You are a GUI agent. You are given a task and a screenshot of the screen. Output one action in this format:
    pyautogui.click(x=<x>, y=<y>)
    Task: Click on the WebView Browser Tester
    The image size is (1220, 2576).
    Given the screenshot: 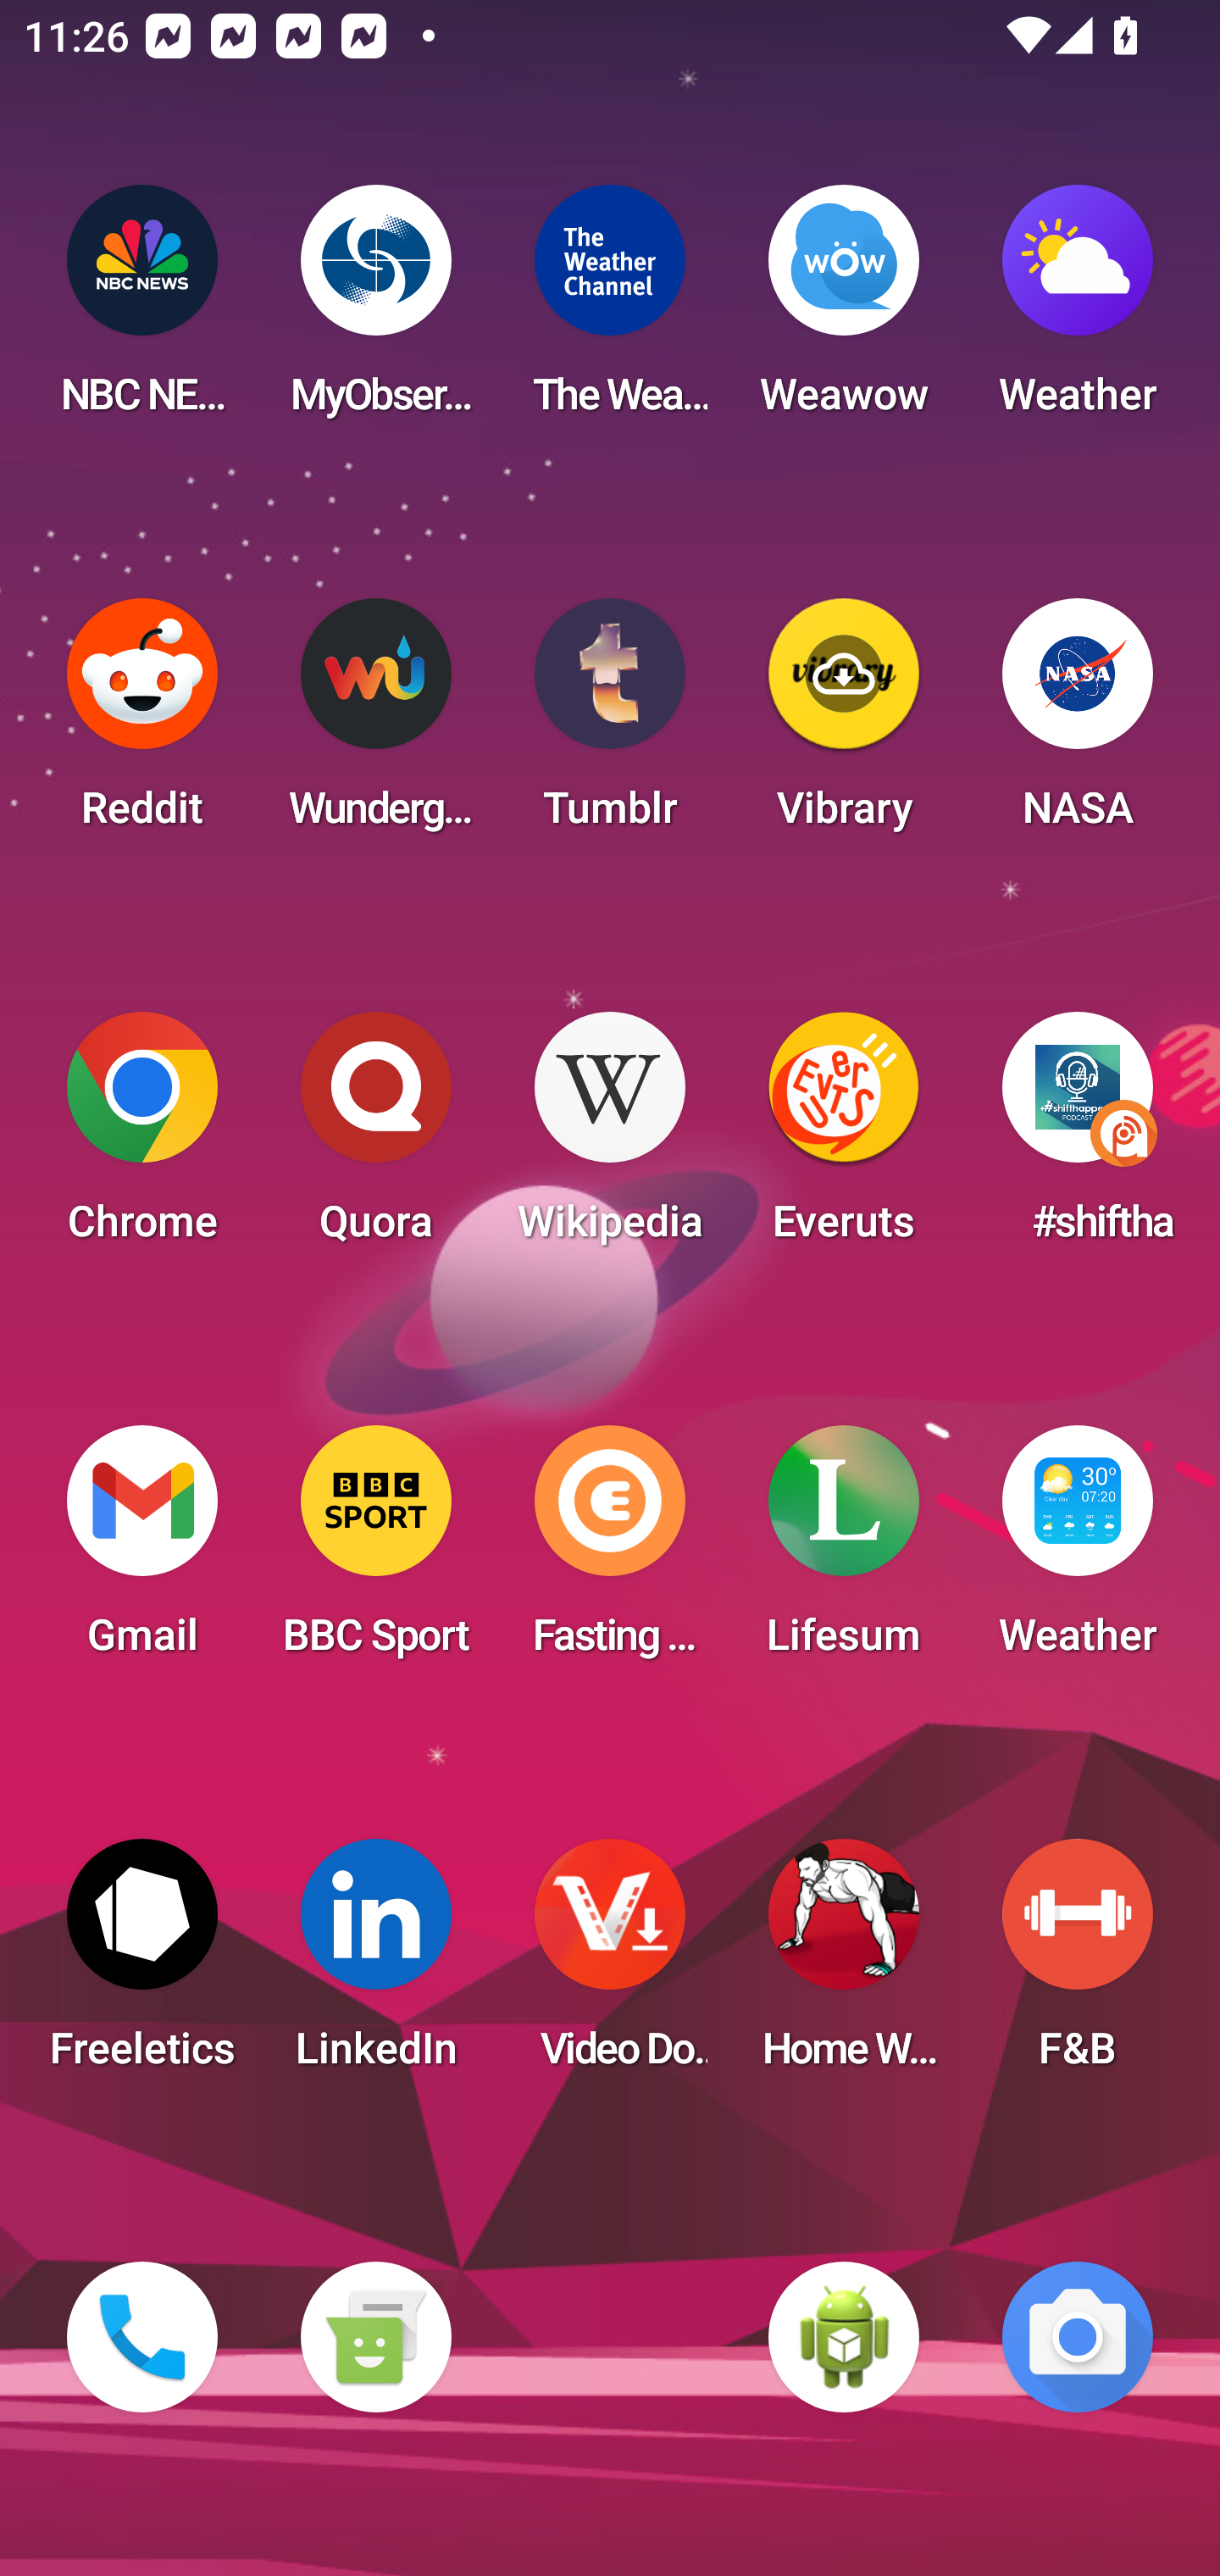 What is the action you would take?
    pyautogui.click(x=844, y=2337)
    